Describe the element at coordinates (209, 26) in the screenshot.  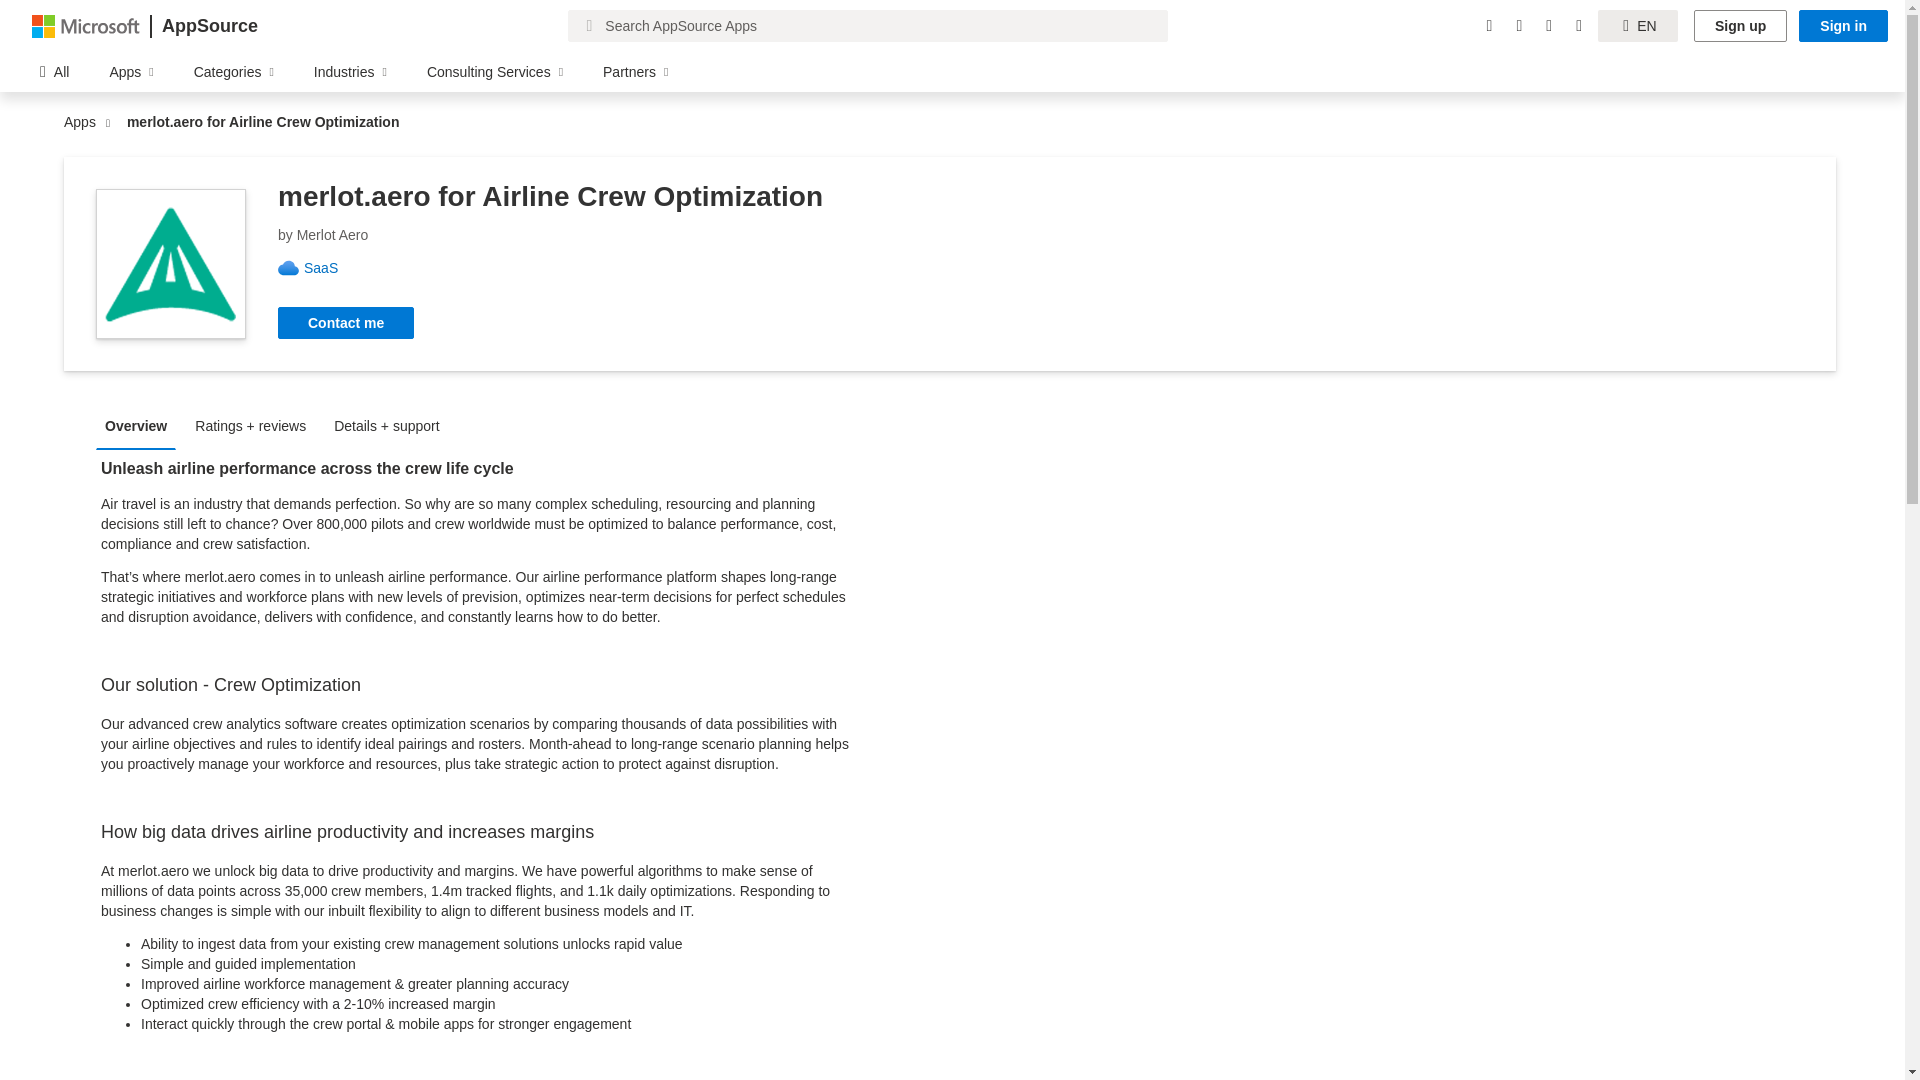
I see `AppSource` at that location.